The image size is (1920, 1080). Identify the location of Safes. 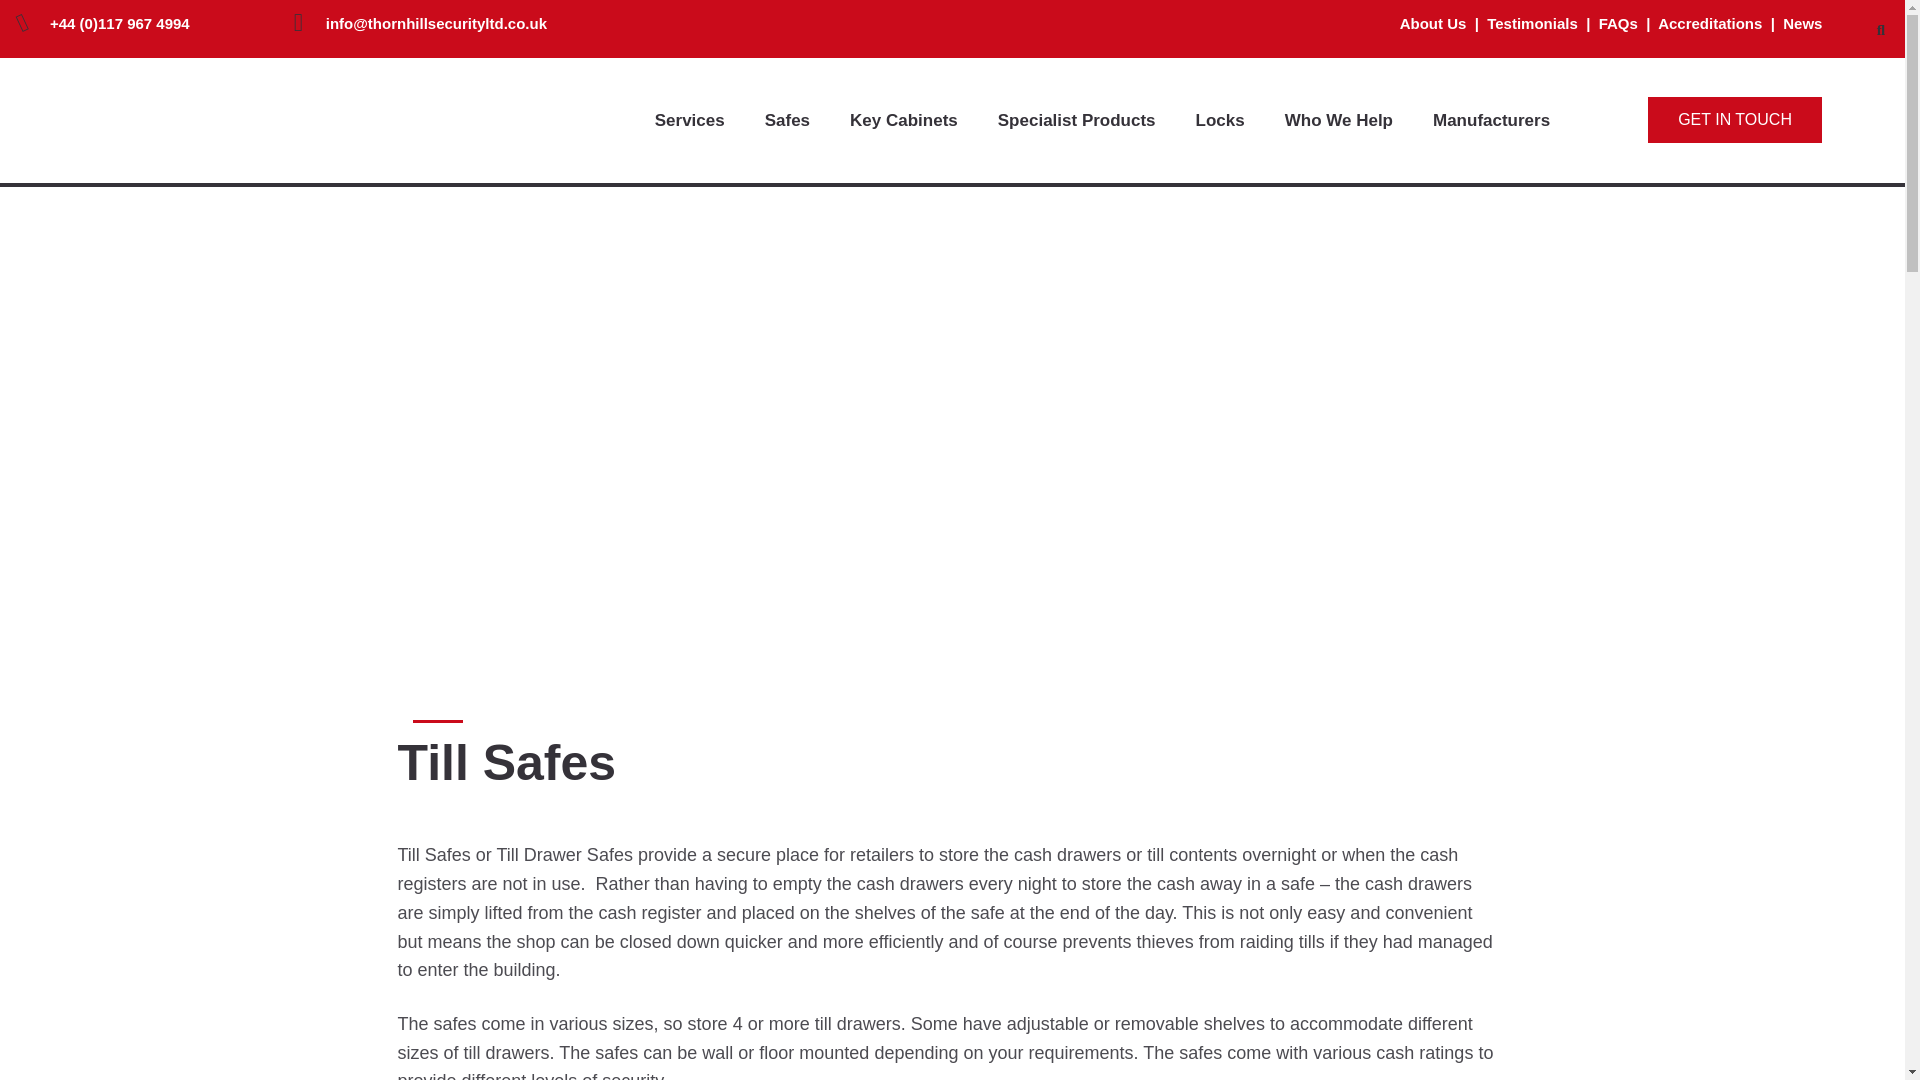
(792, 120).